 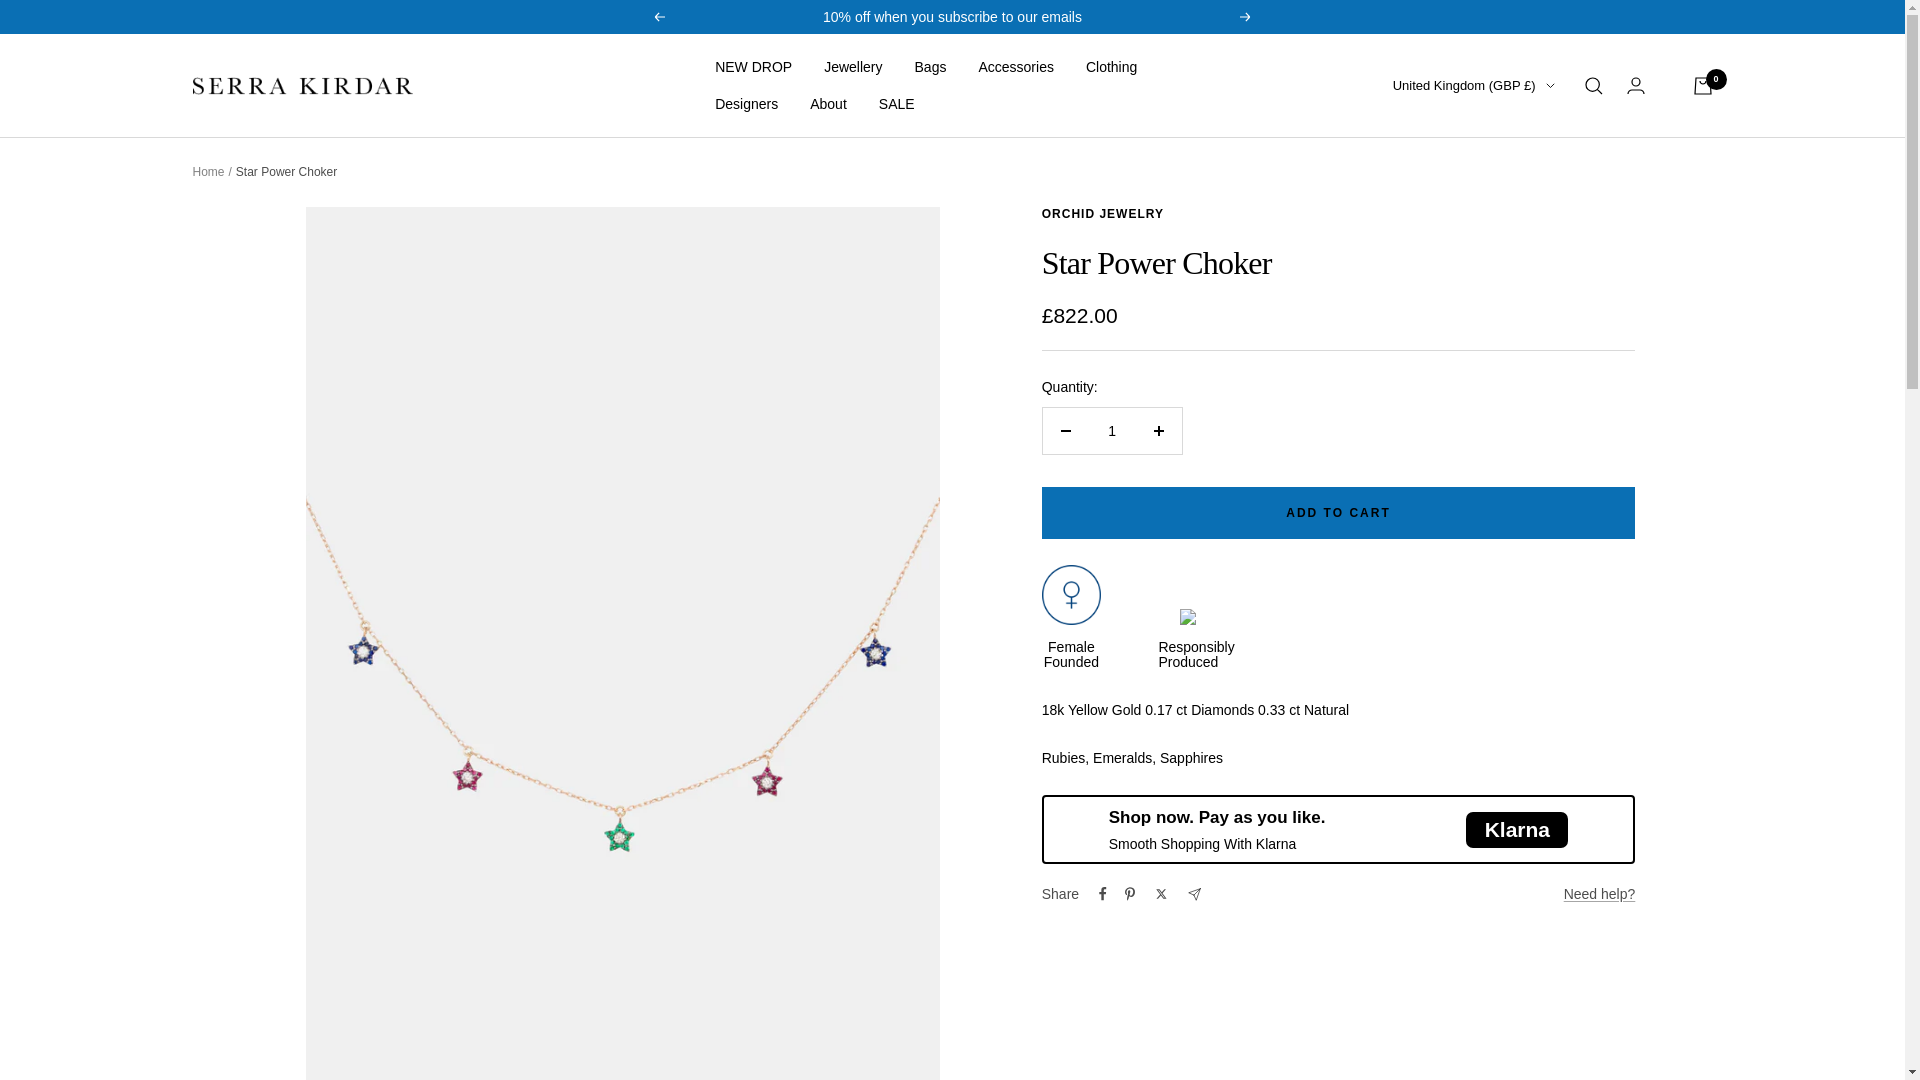 What do you see at coordinates (1368, 278) in the screenshot?
I see `AD` at bounding box center [1368, 278].